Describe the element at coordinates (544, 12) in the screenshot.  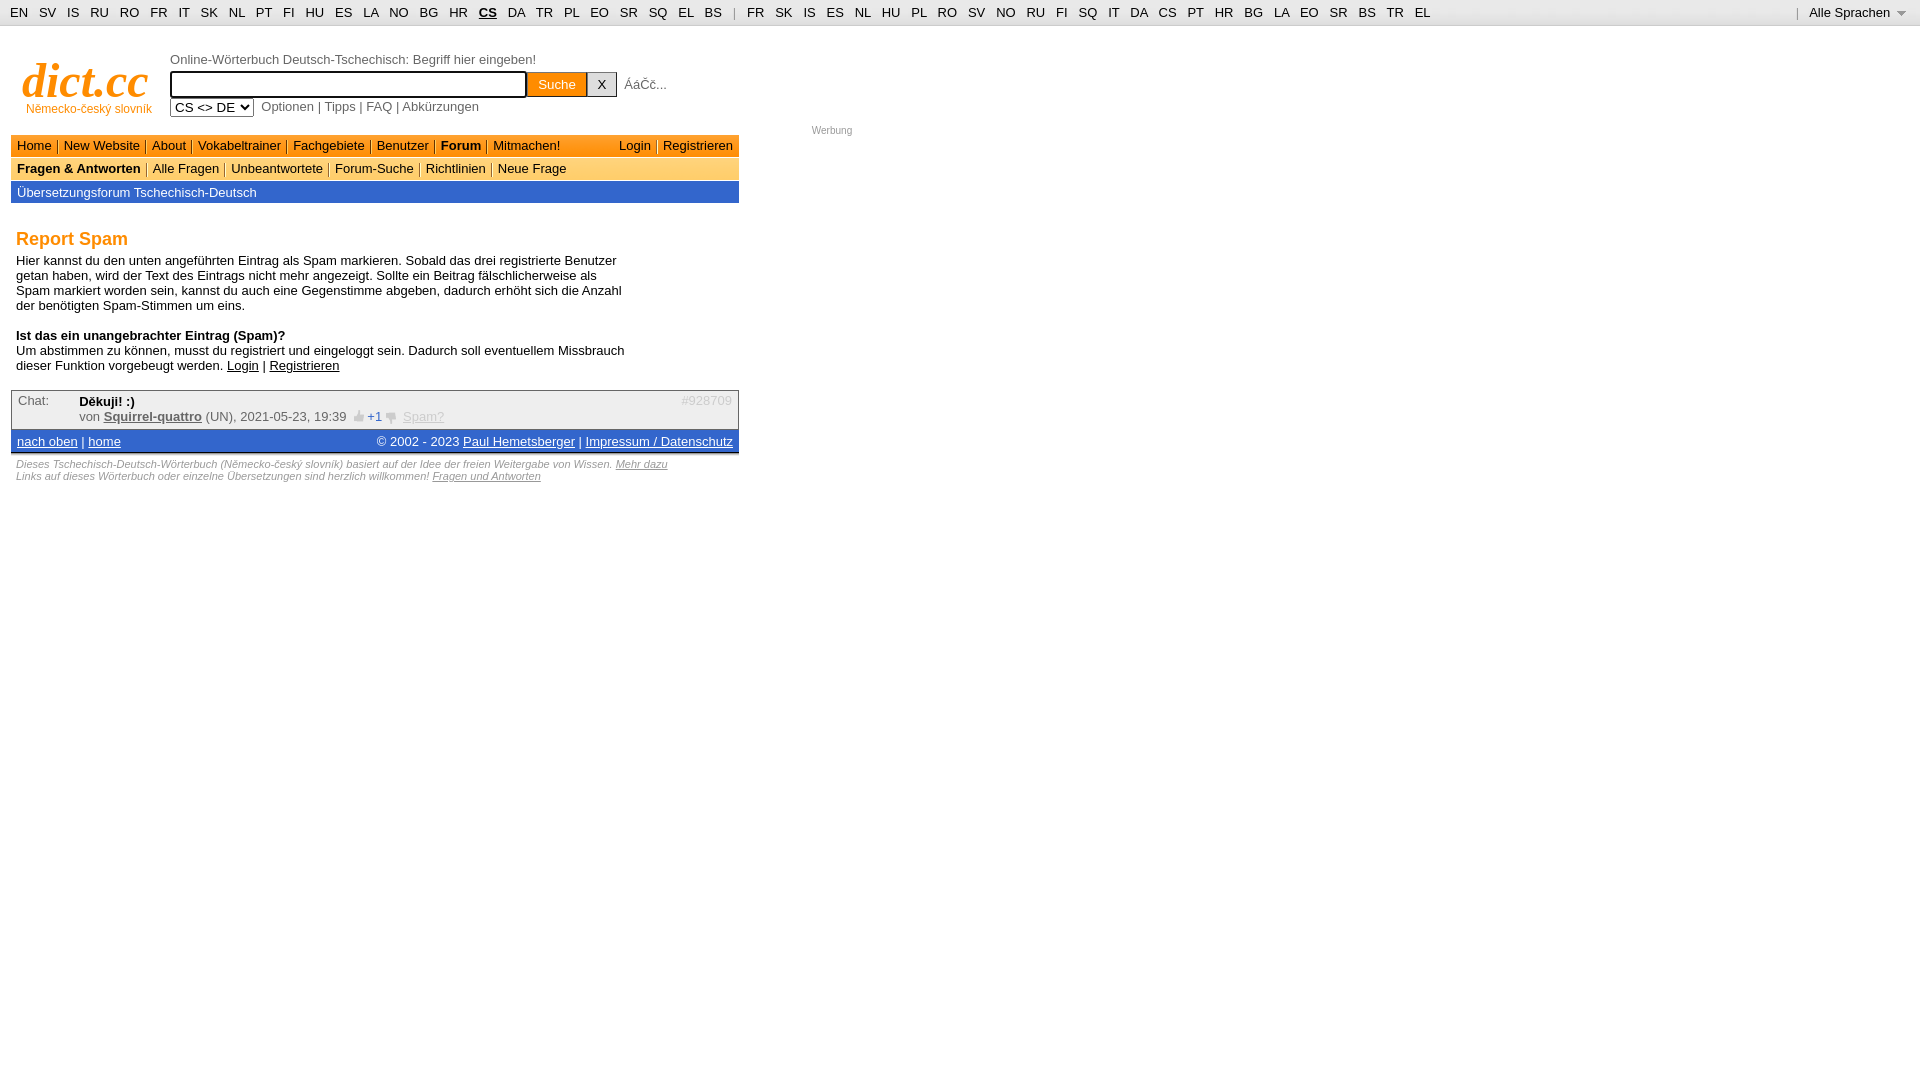
I see `TR` at that location.